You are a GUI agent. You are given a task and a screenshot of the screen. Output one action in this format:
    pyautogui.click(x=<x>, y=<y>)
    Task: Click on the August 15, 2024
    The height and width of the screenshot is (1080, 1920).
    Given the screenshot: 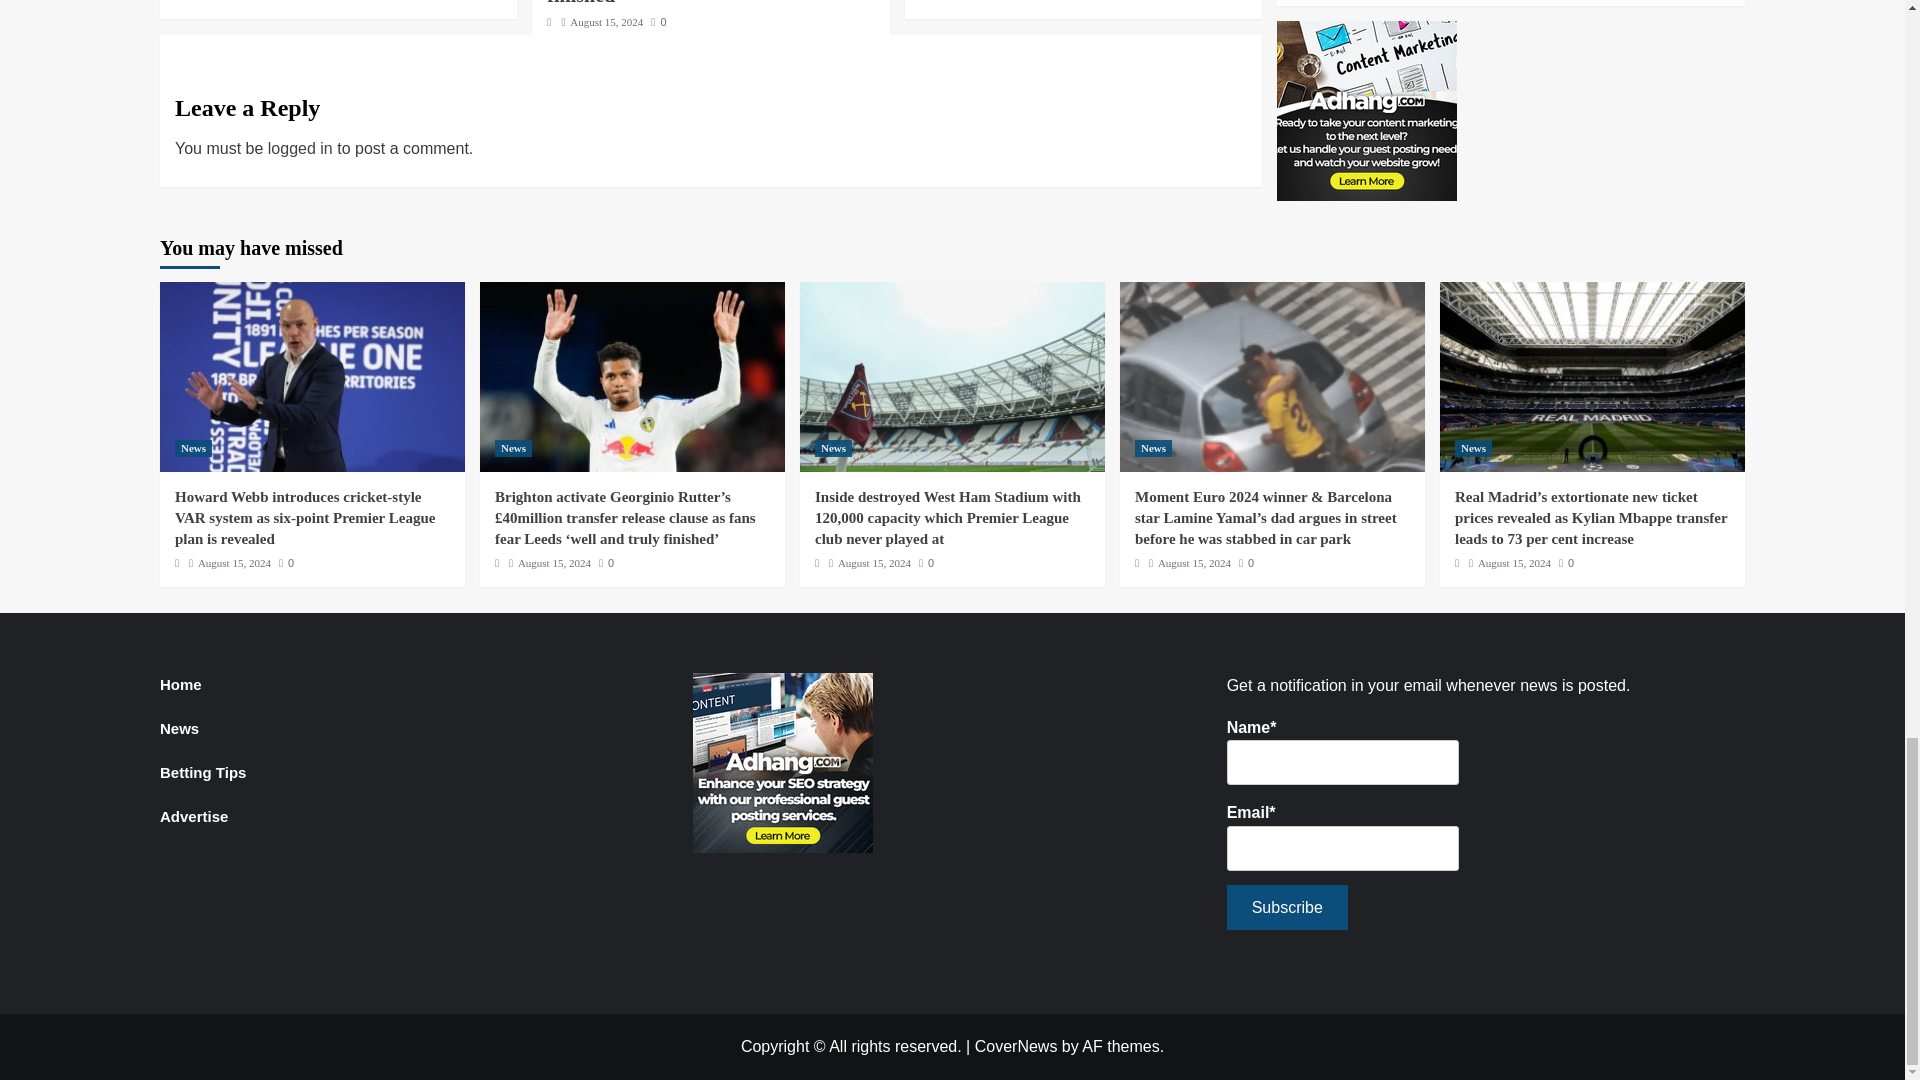 What is the action you would take?
    pyautogui.click(x=606, y=22)
    